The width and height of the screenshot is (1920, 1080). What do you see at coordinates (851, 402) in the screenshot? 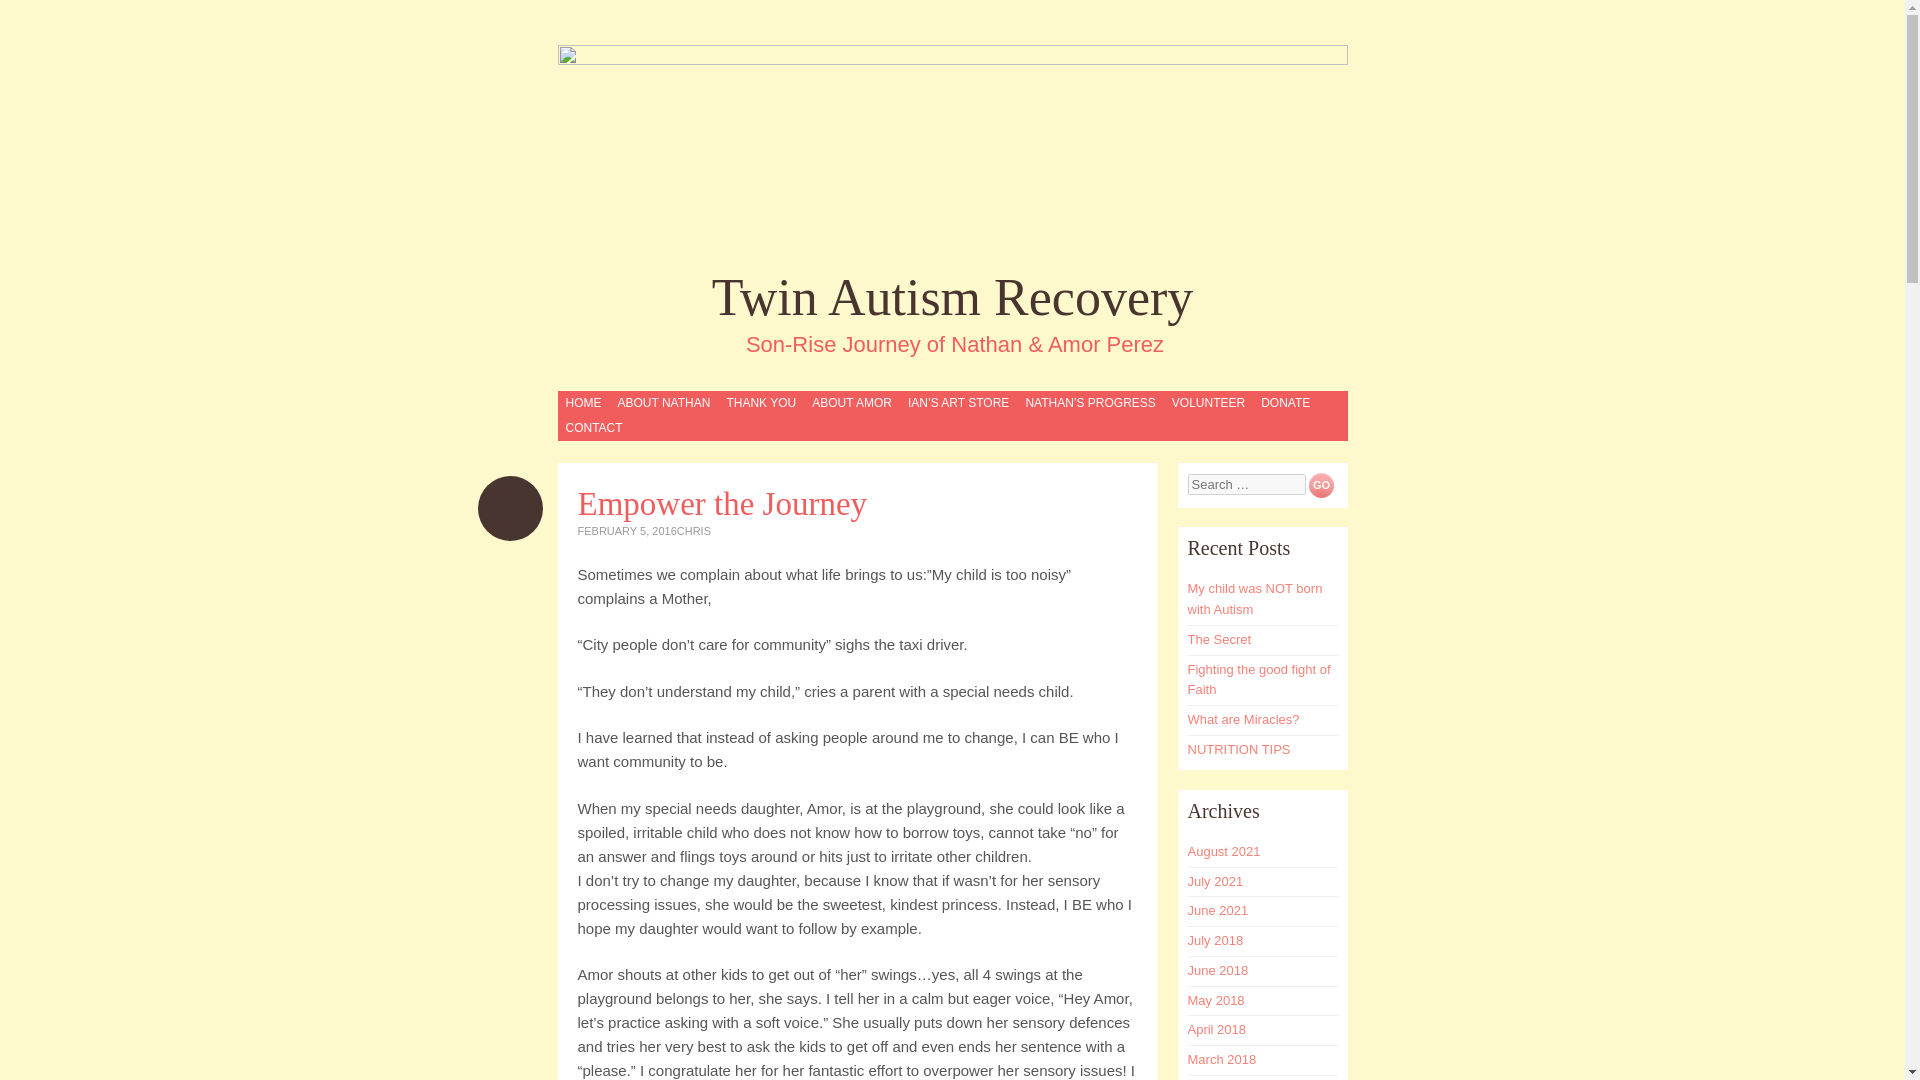
I see `ABOUT AMOR` at bounding box center [851, 402].